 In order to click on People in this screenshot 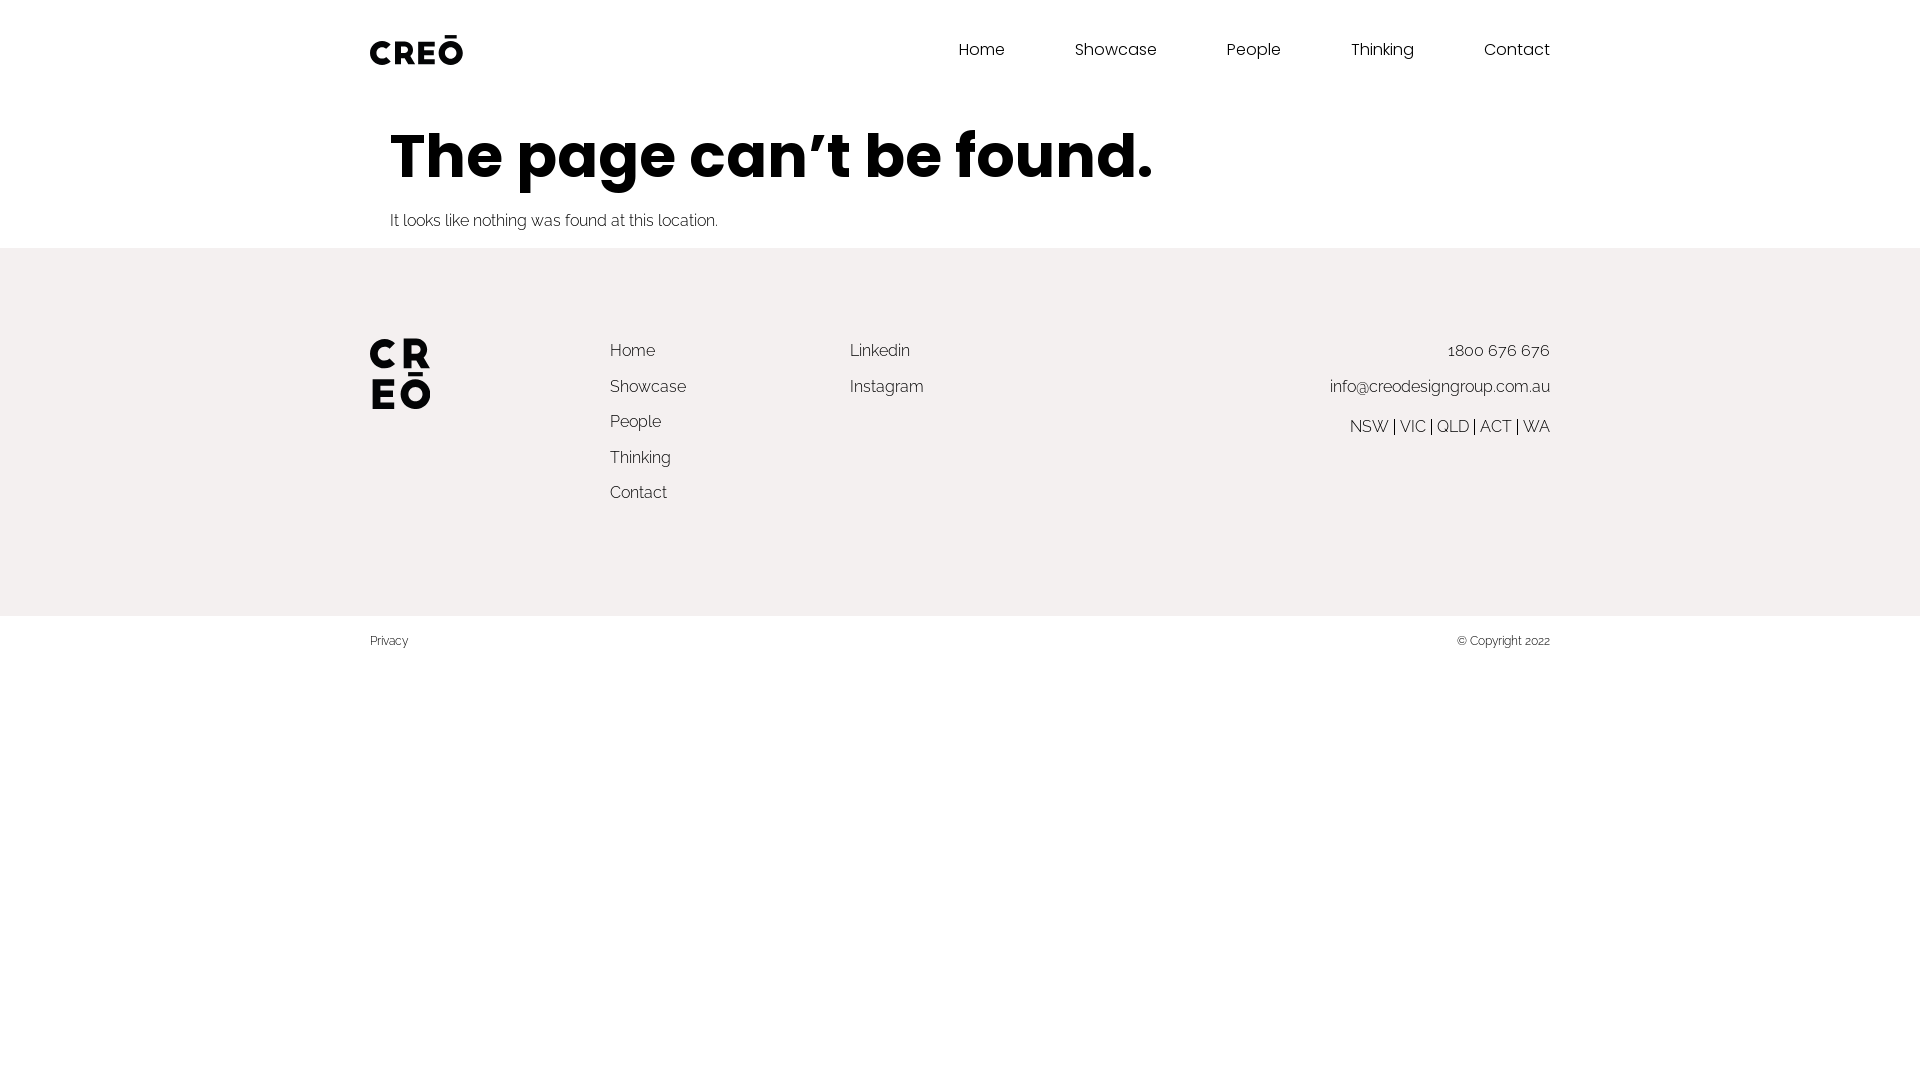, I will do `click(720, 422)`.